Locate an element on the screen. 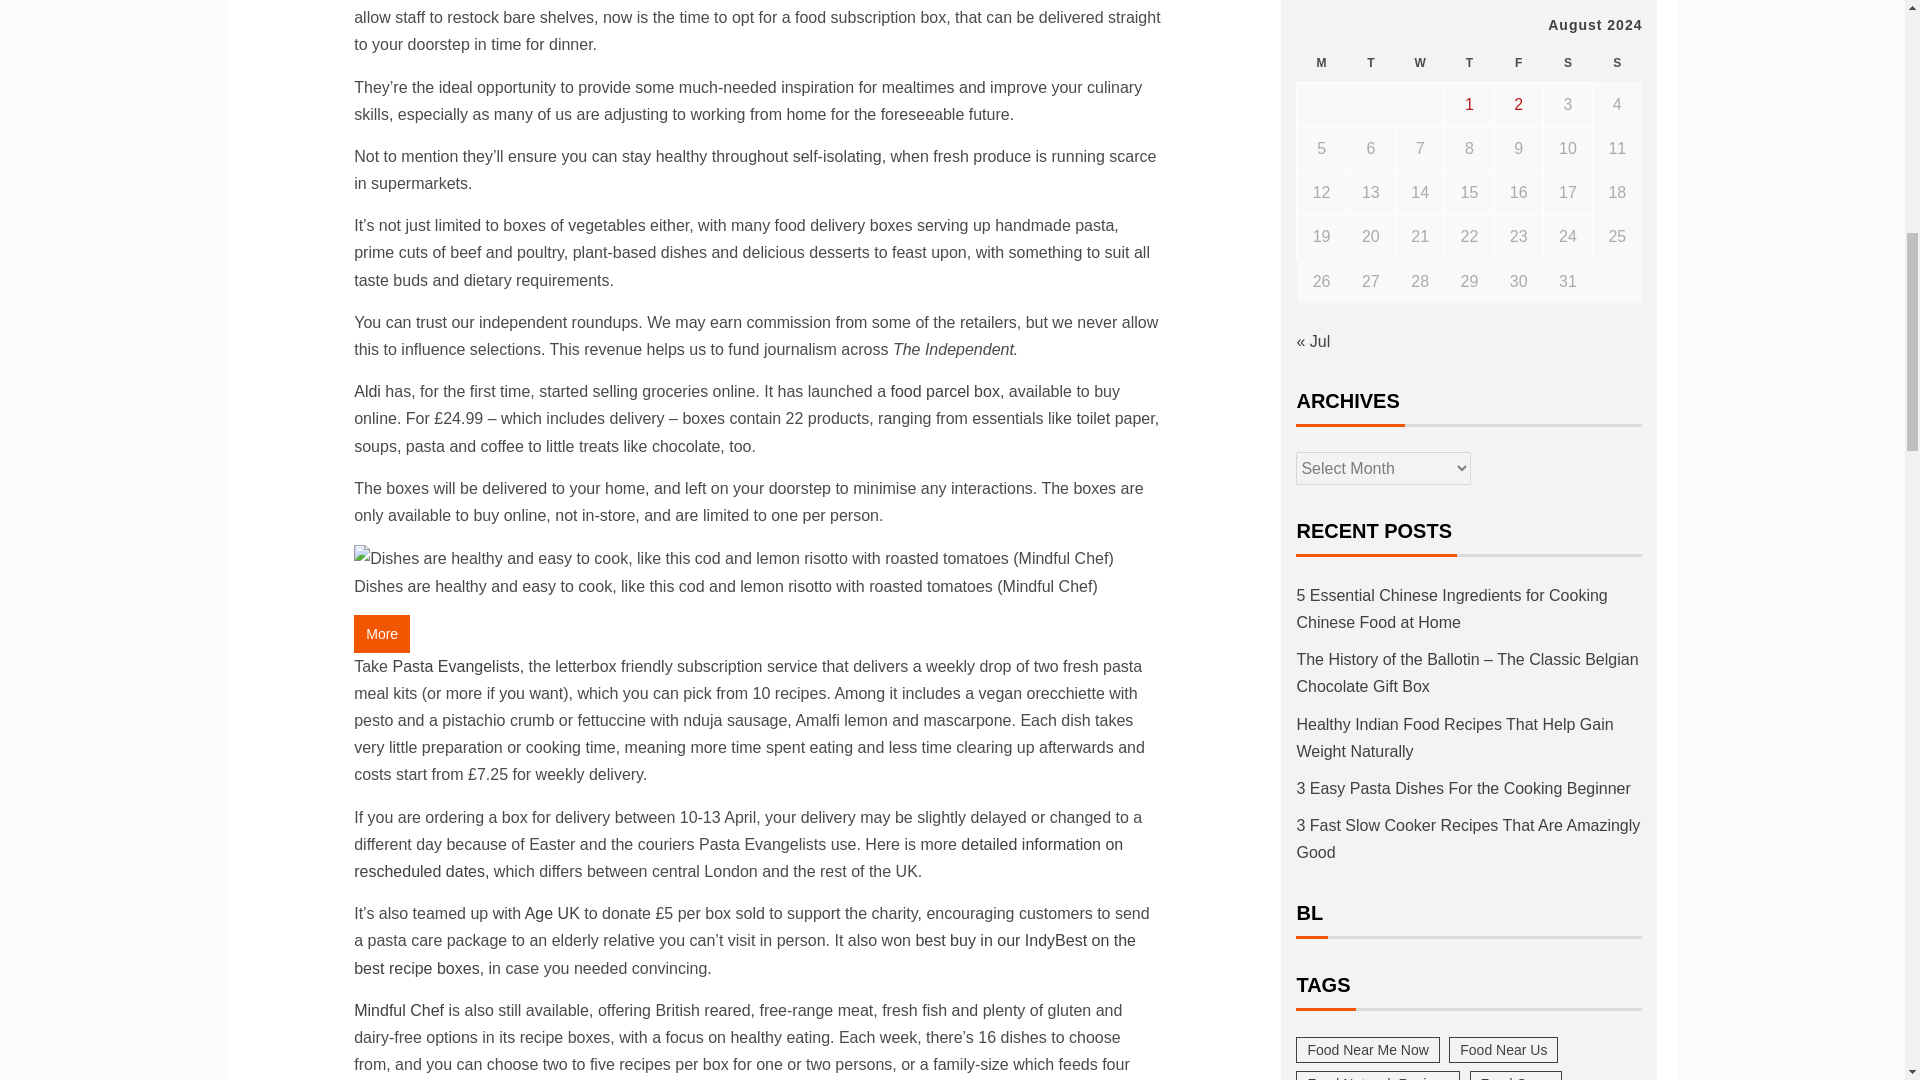 The height and width of the screenshot is (1080, 1920). More is located at coordinates (382, 634).